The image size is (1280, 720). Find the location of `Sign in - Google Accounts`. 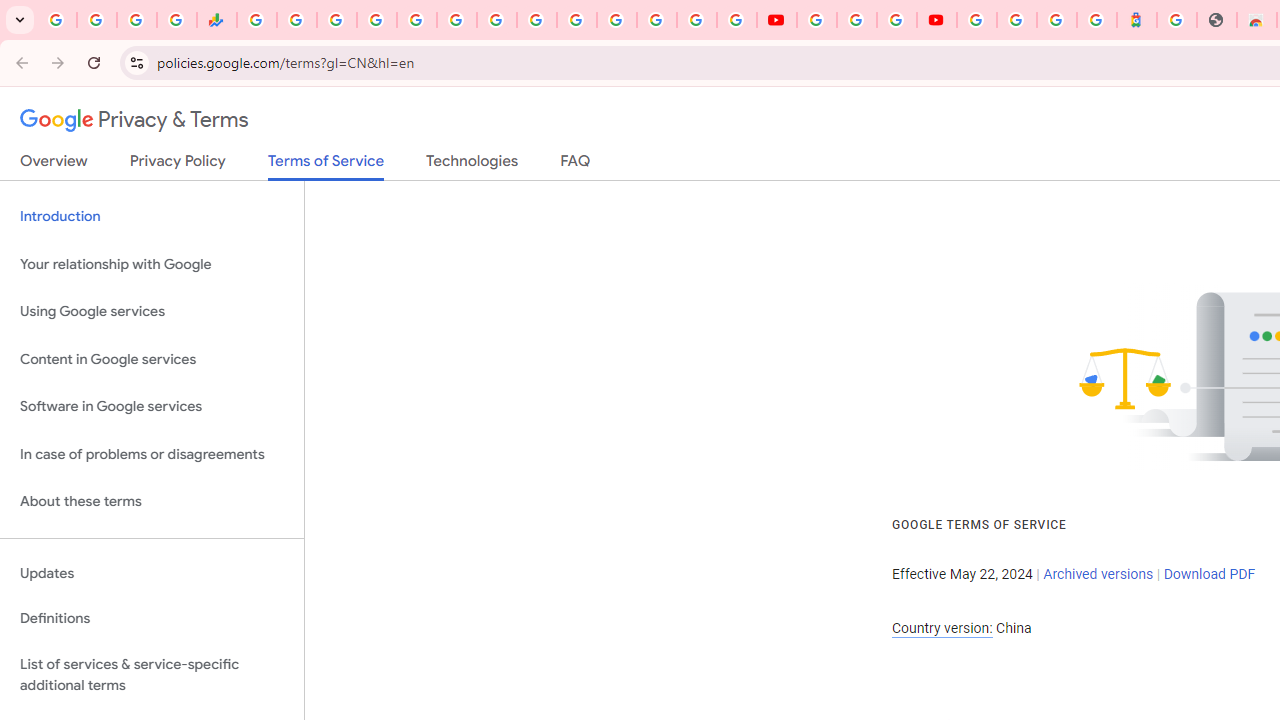

Sign in - Google Accounts is located at coordinates (977, 20).